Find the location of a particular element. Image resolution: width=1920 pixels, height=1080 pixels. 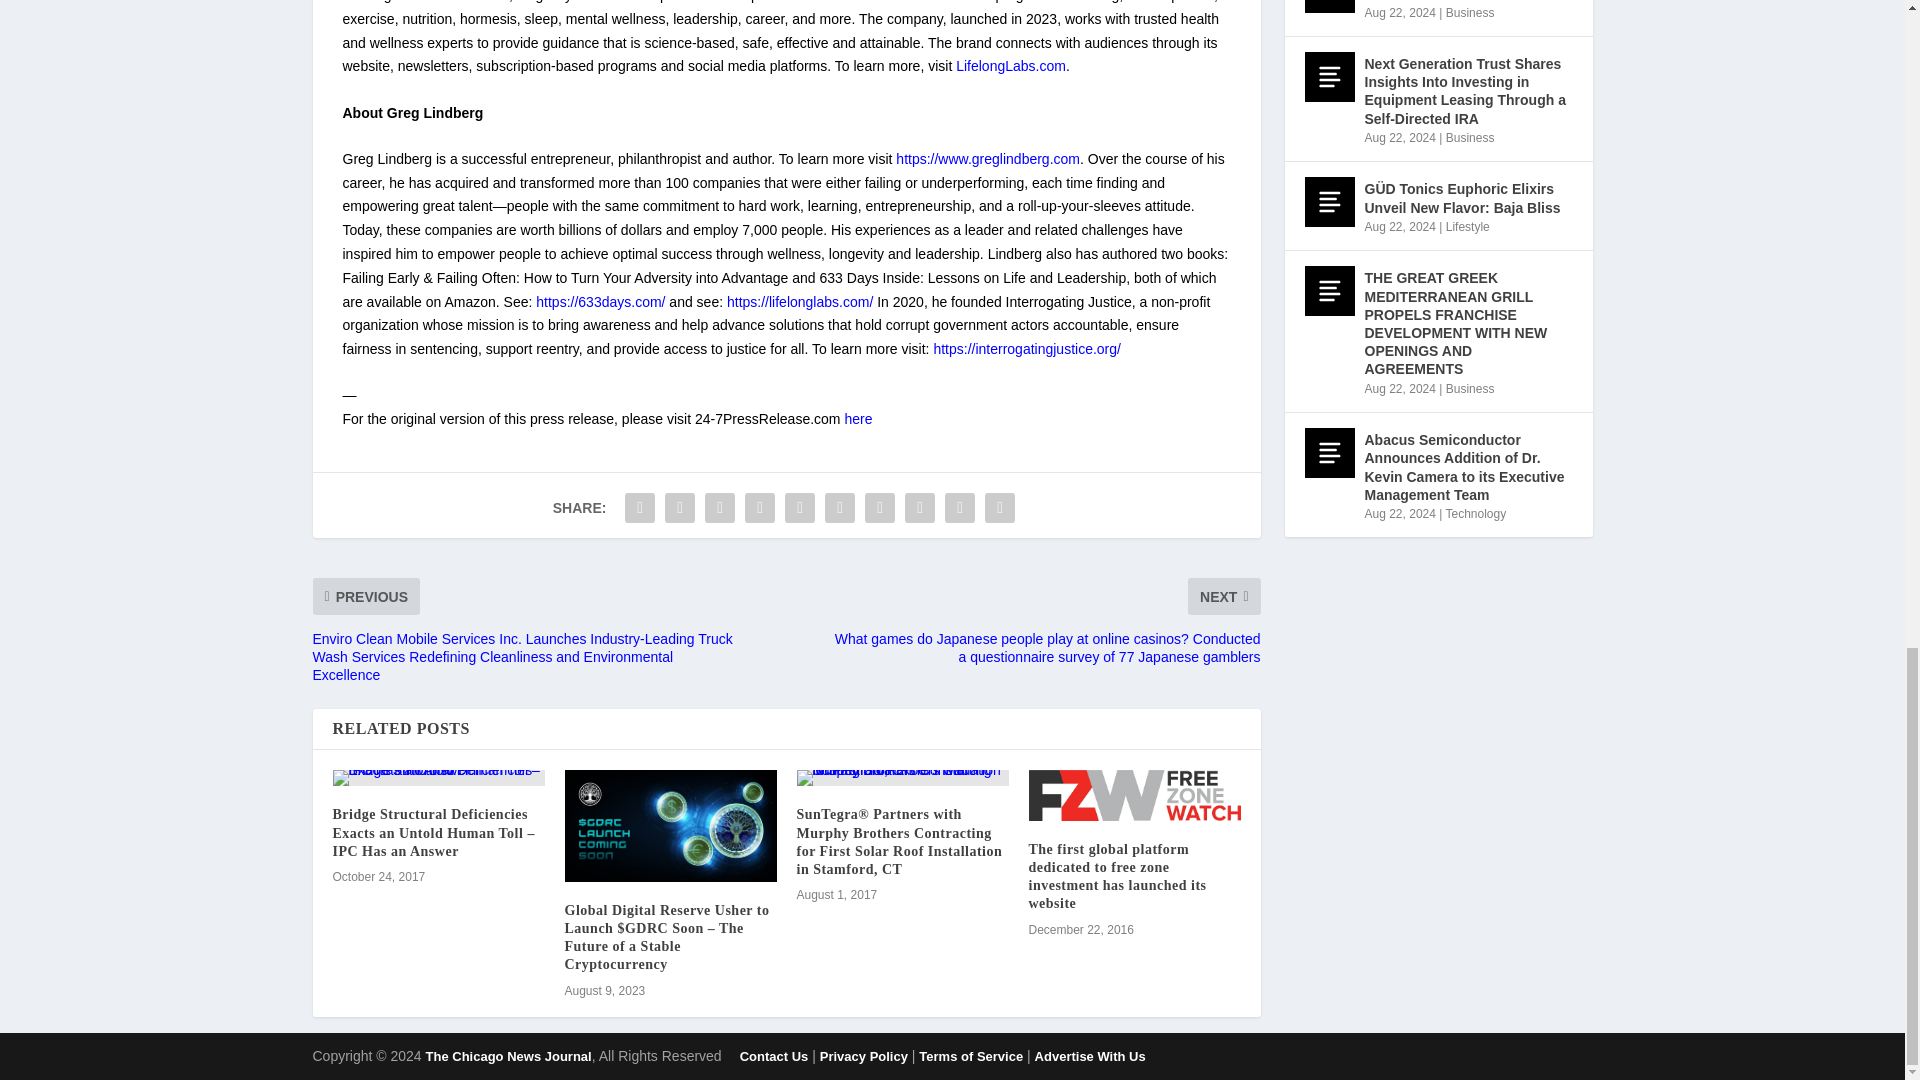

here is located at coordinates (858, 418).